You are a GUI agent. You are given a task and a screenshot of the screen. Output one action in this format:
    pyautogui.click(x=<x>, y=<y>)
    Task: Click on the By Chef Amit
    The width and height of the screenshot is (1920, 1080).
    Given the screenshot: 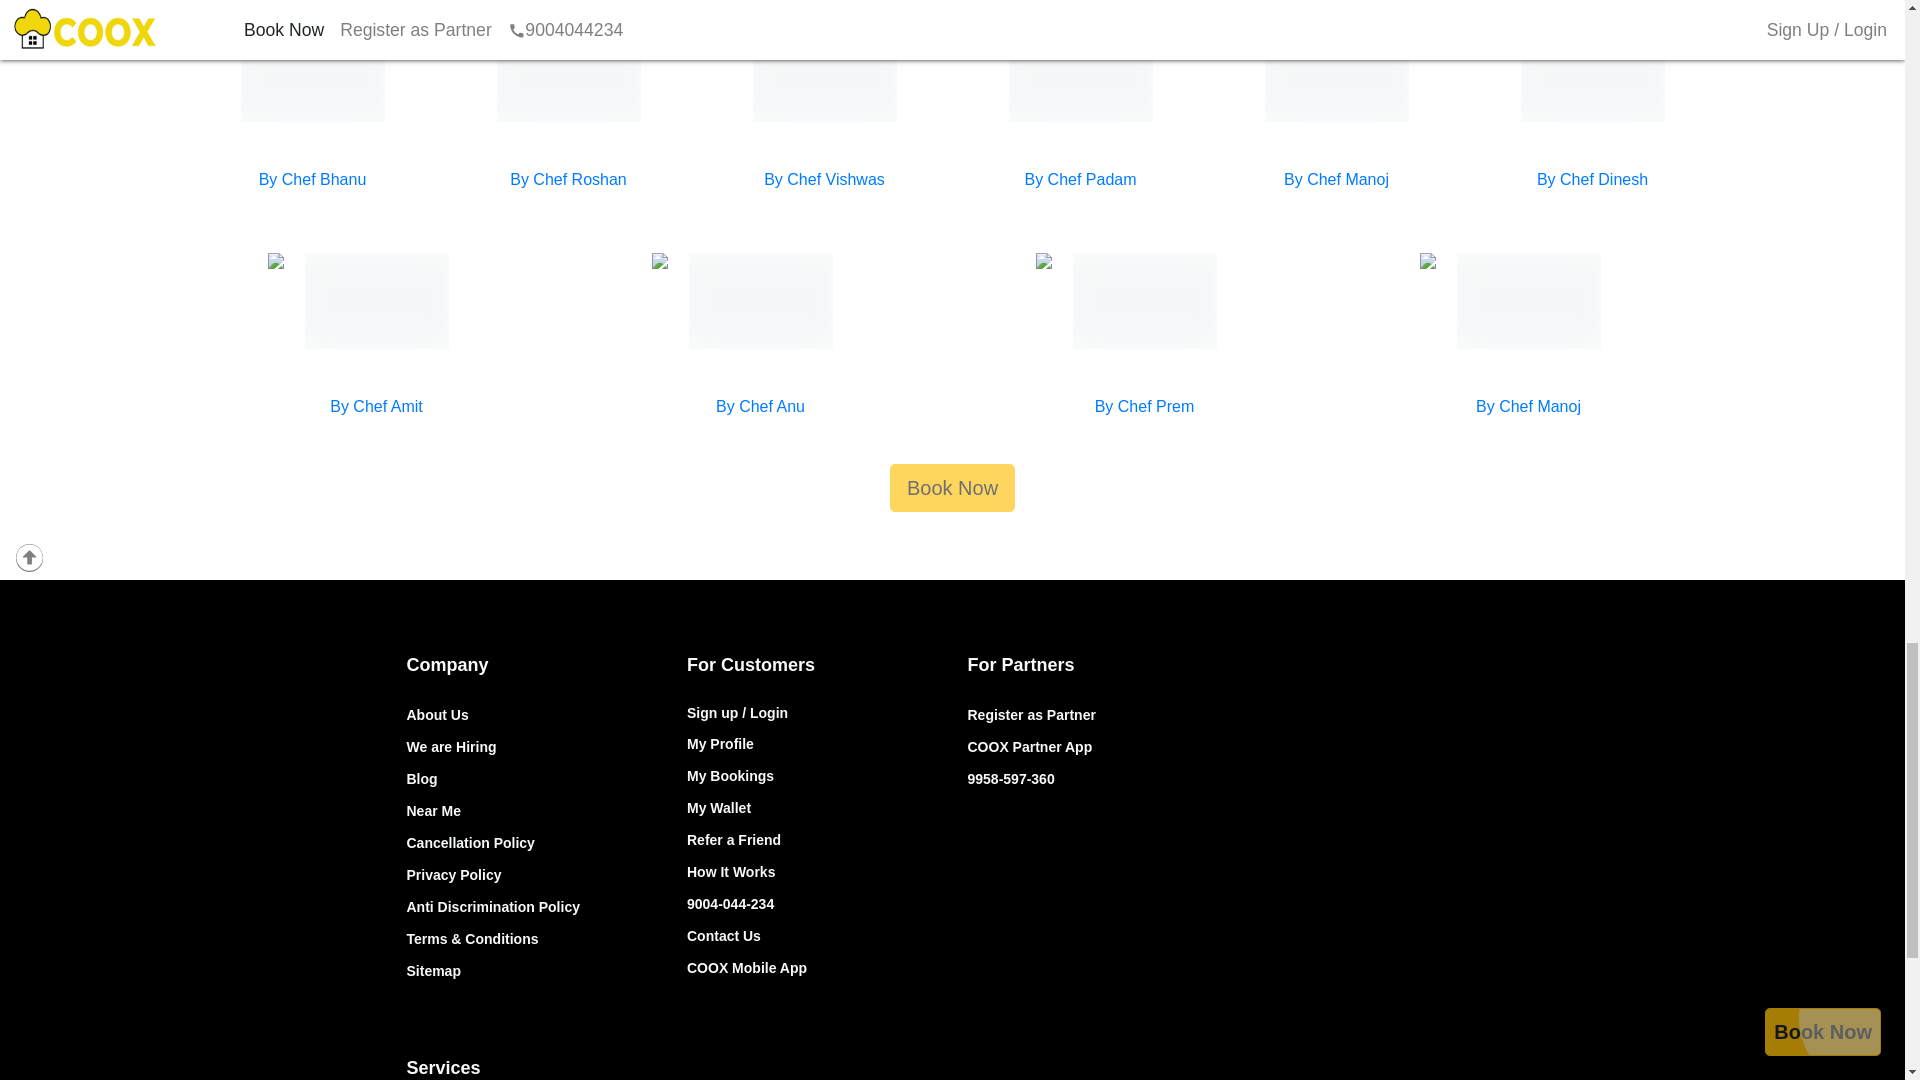 What is the action you would take?
    pyautogui.click(x=376, y=406)
    